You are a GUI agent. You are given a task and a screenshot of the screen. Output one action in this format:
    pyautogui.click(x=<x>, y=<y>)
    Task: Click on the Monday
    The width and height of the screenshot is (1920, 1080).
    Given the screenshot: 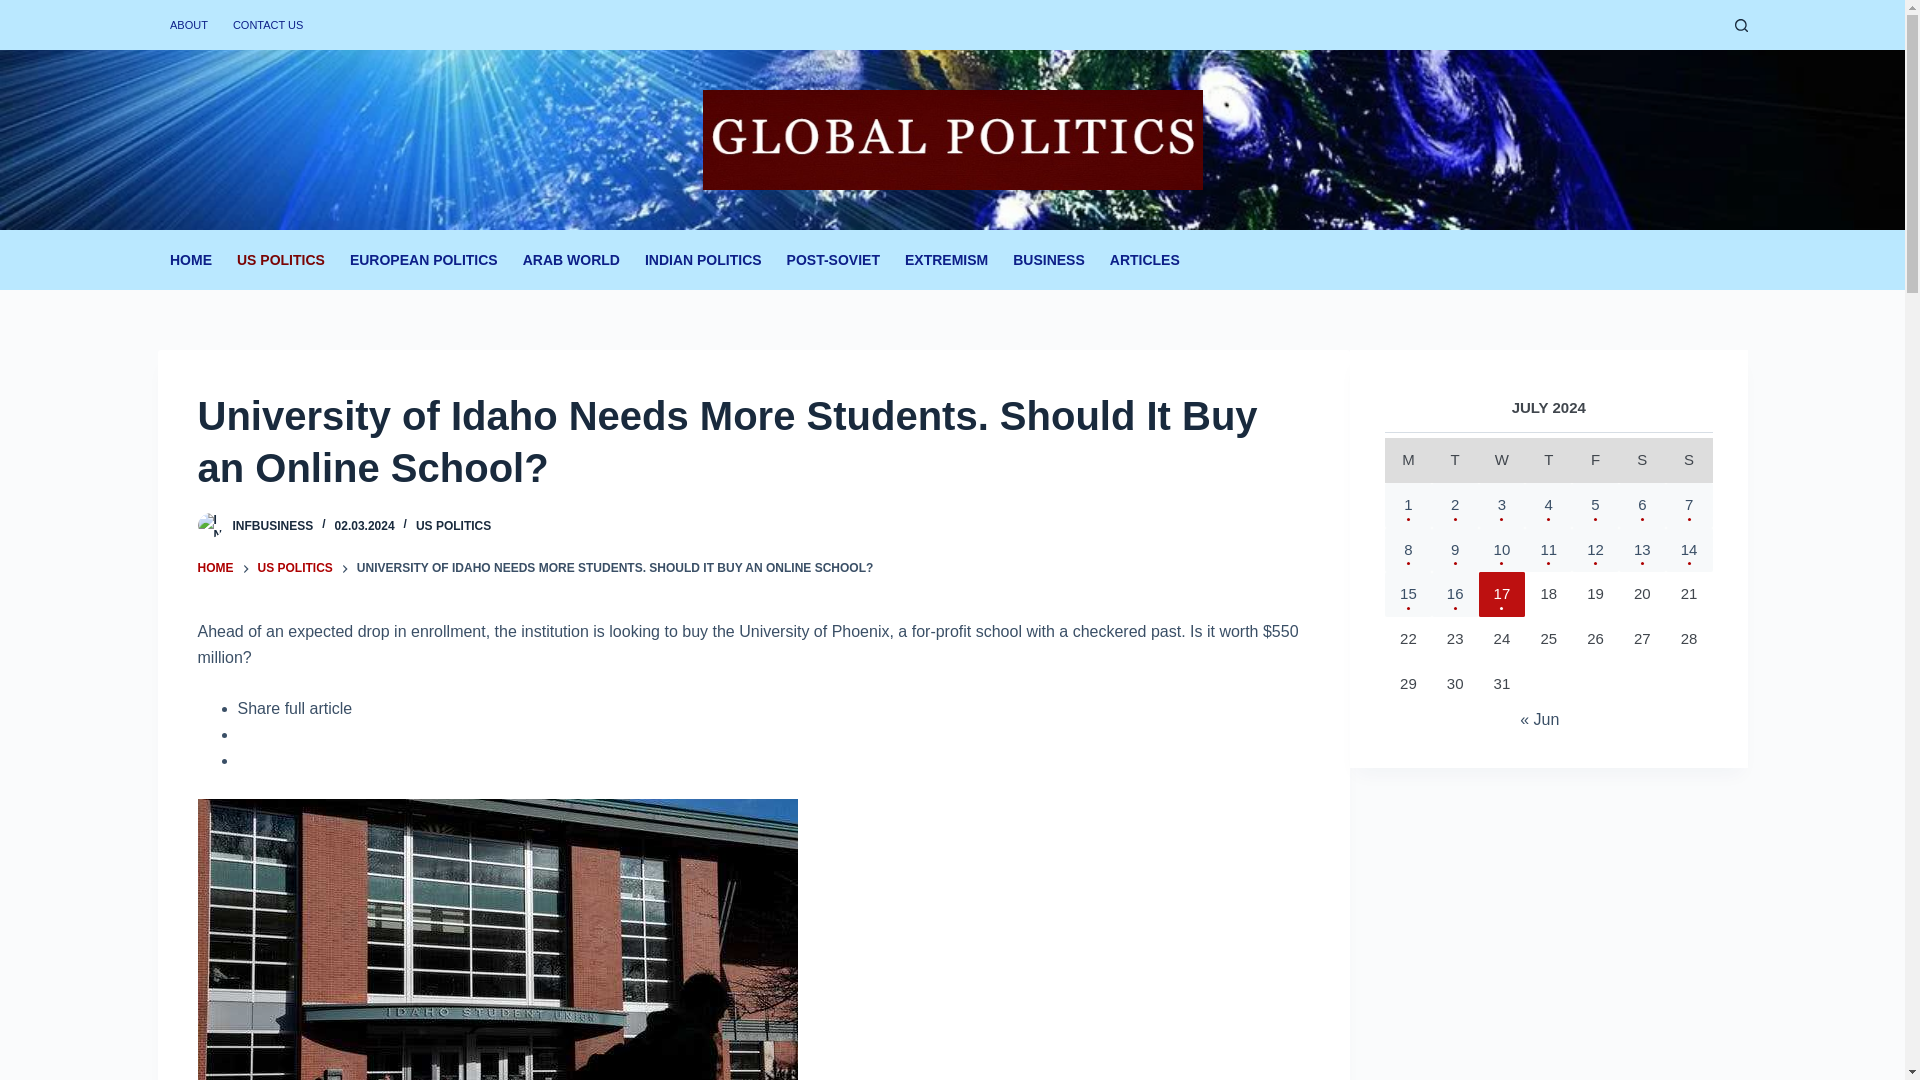 What is the action you would take?
    pyautogui.click(x=1408, y=460)
    